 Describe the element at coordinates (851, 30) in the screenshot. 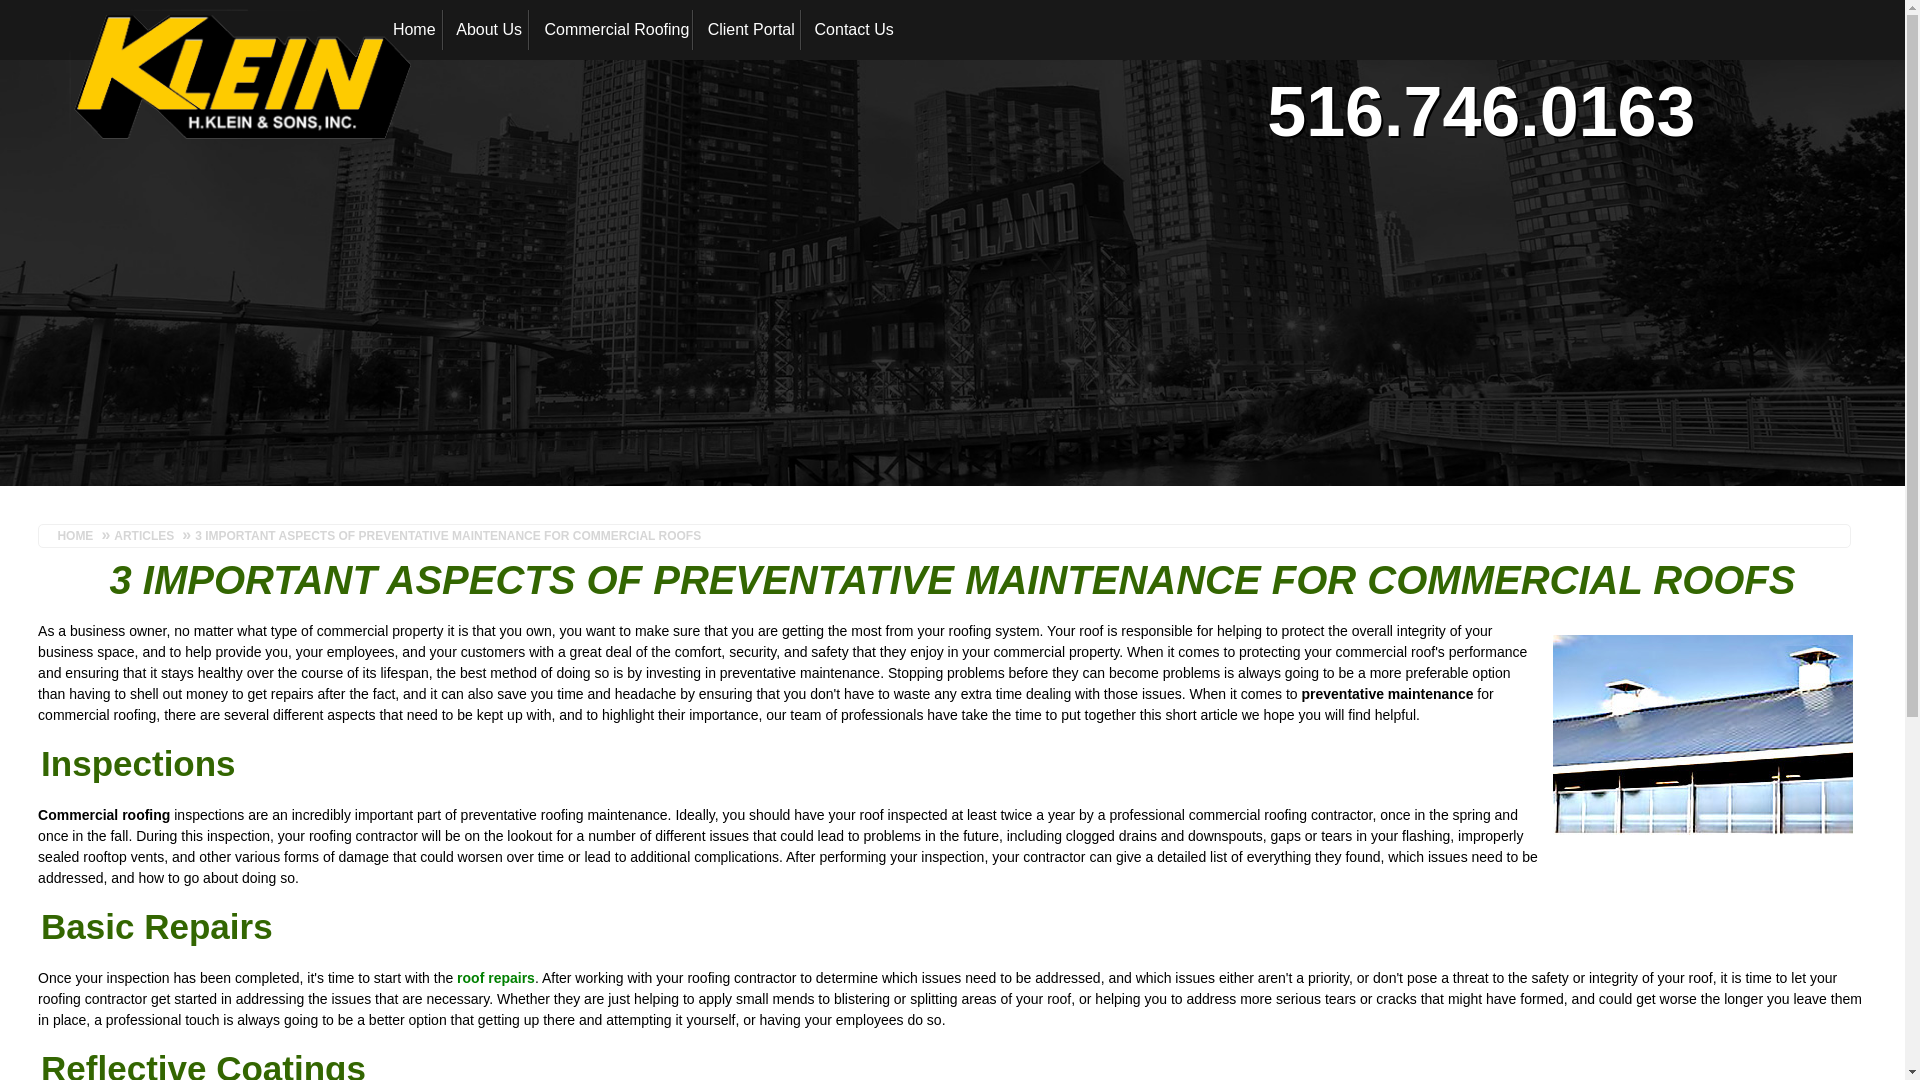

I see `Contact Us` at that location.